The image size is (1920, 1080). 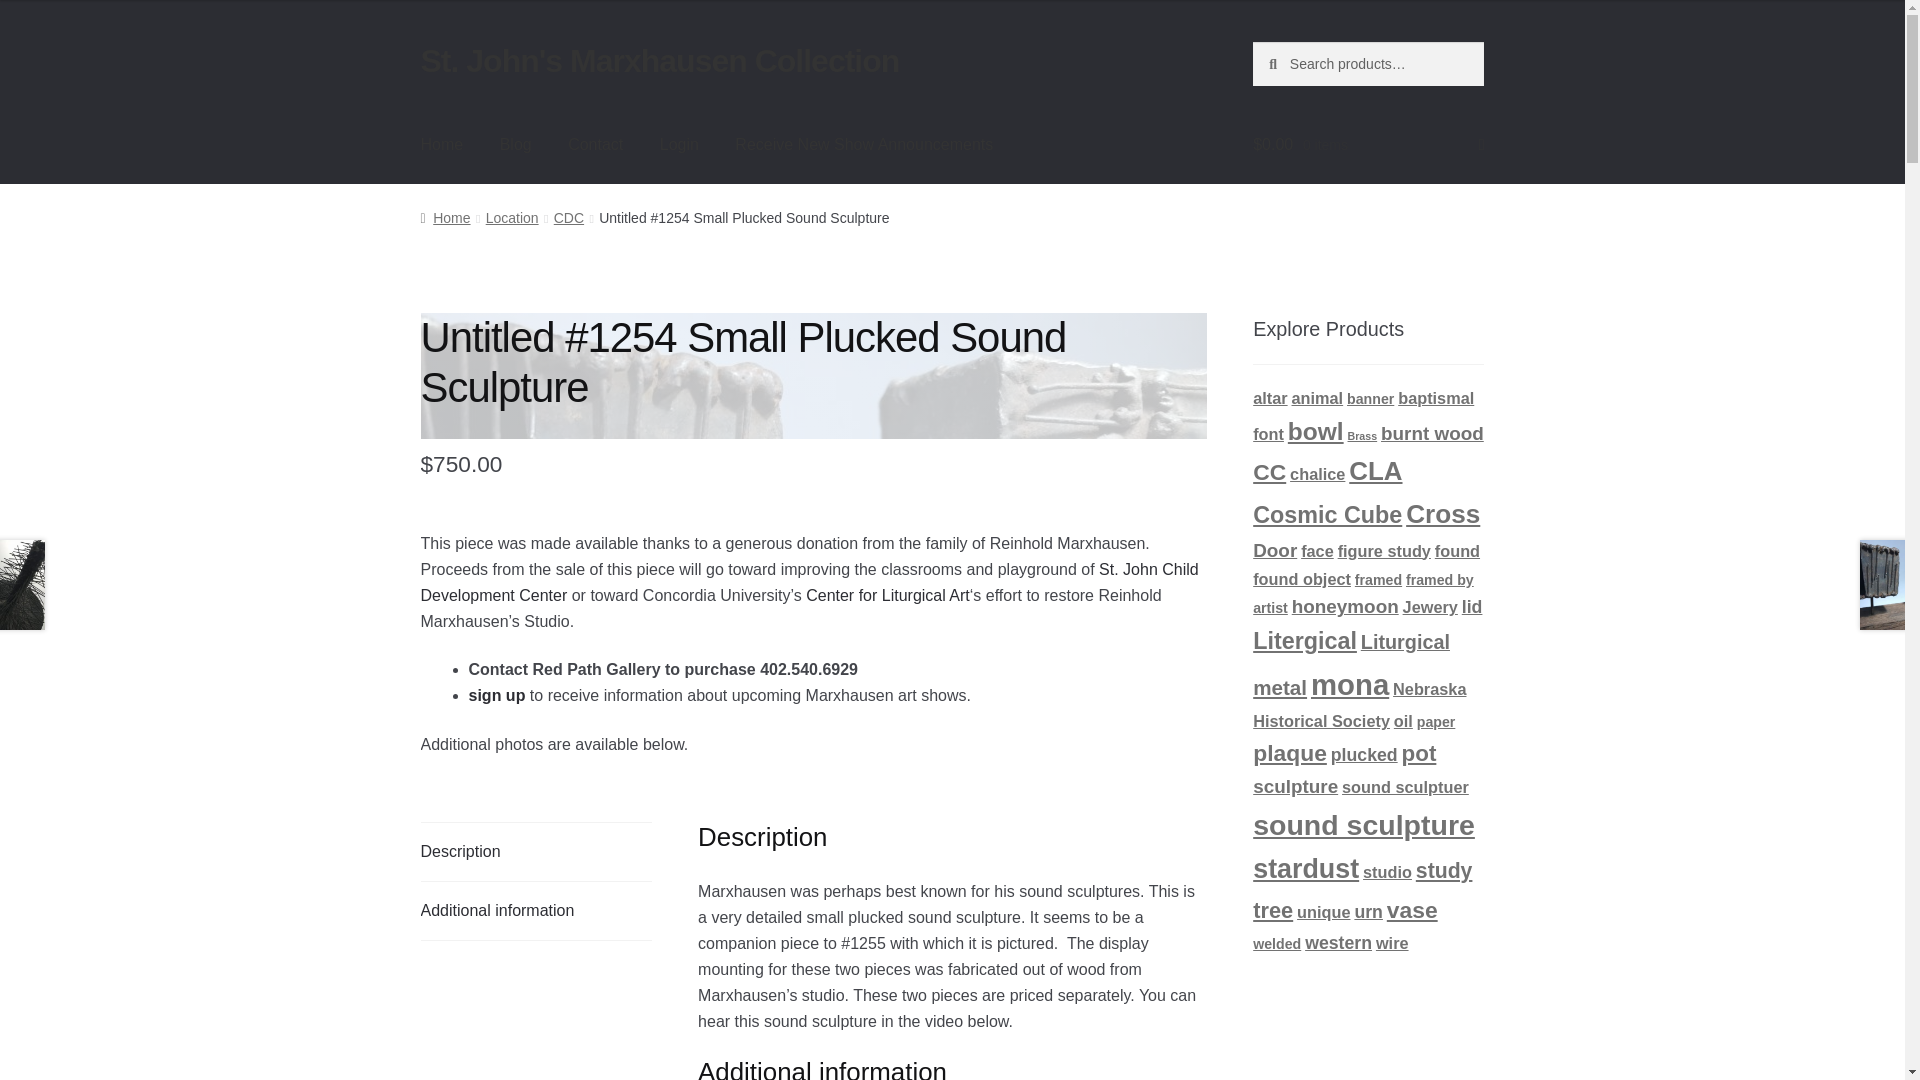 What do you see at coordinates (888, 595) in the screenshot?
I see `Center for Liturgical Art` at bounding box center [888, 595].